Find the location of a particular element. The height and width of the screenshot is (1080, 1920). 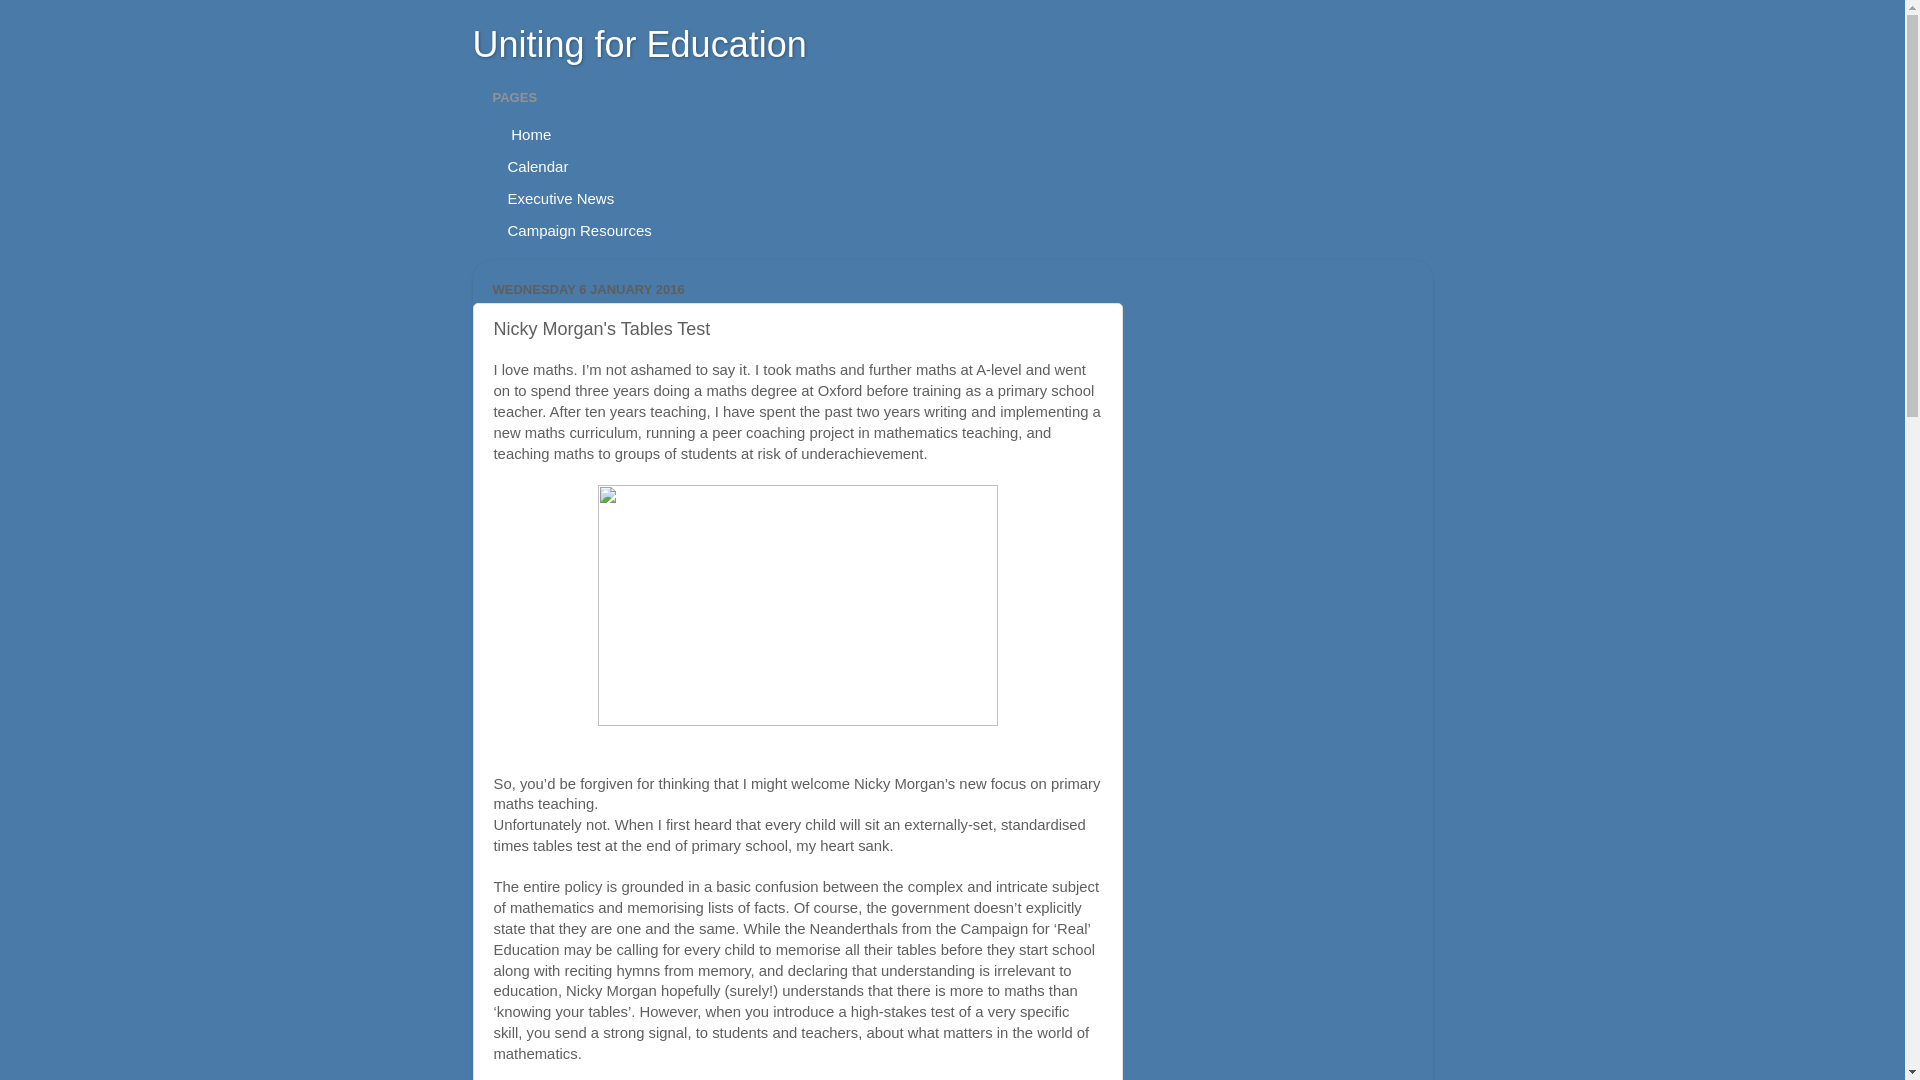

Campaign Resources is located at coordinates (578, 230).